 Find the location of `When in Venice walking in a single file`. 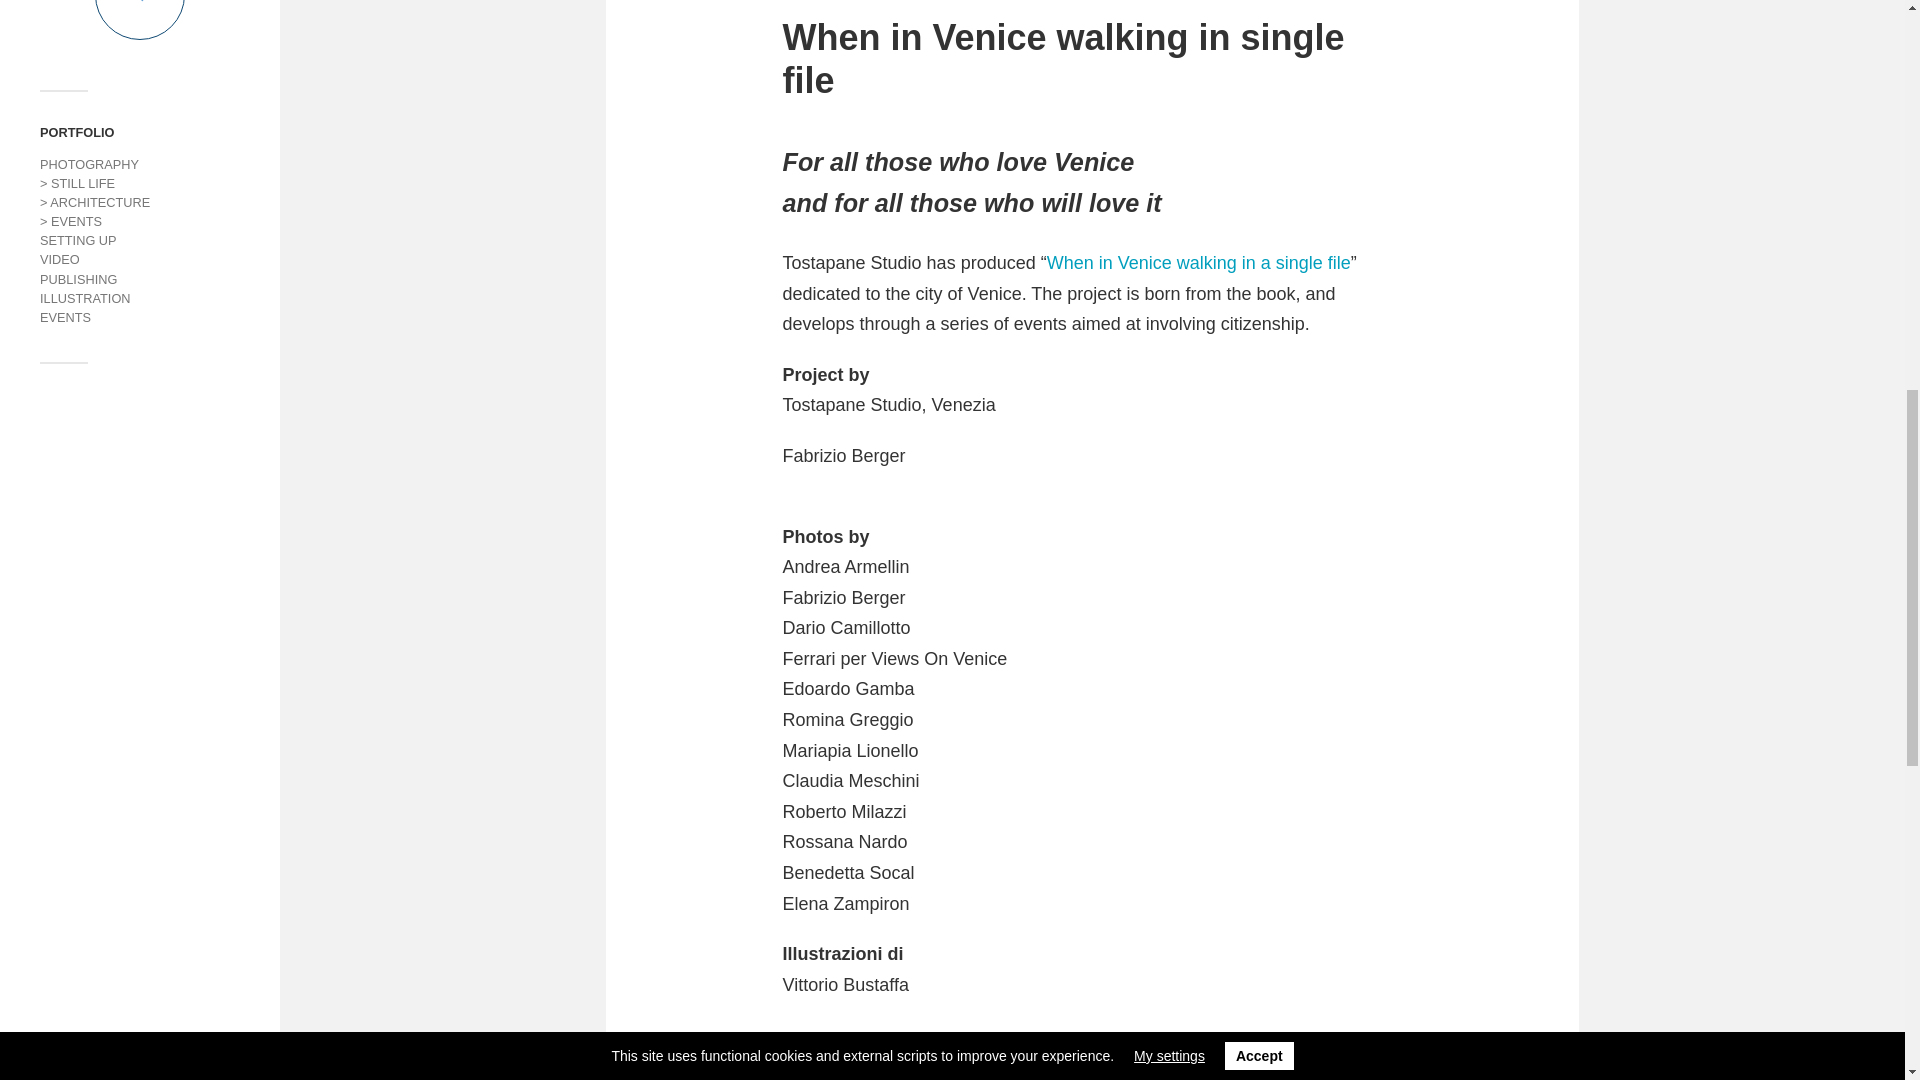

When in Venice walking in a single file is located at coordinates (1198, 262).